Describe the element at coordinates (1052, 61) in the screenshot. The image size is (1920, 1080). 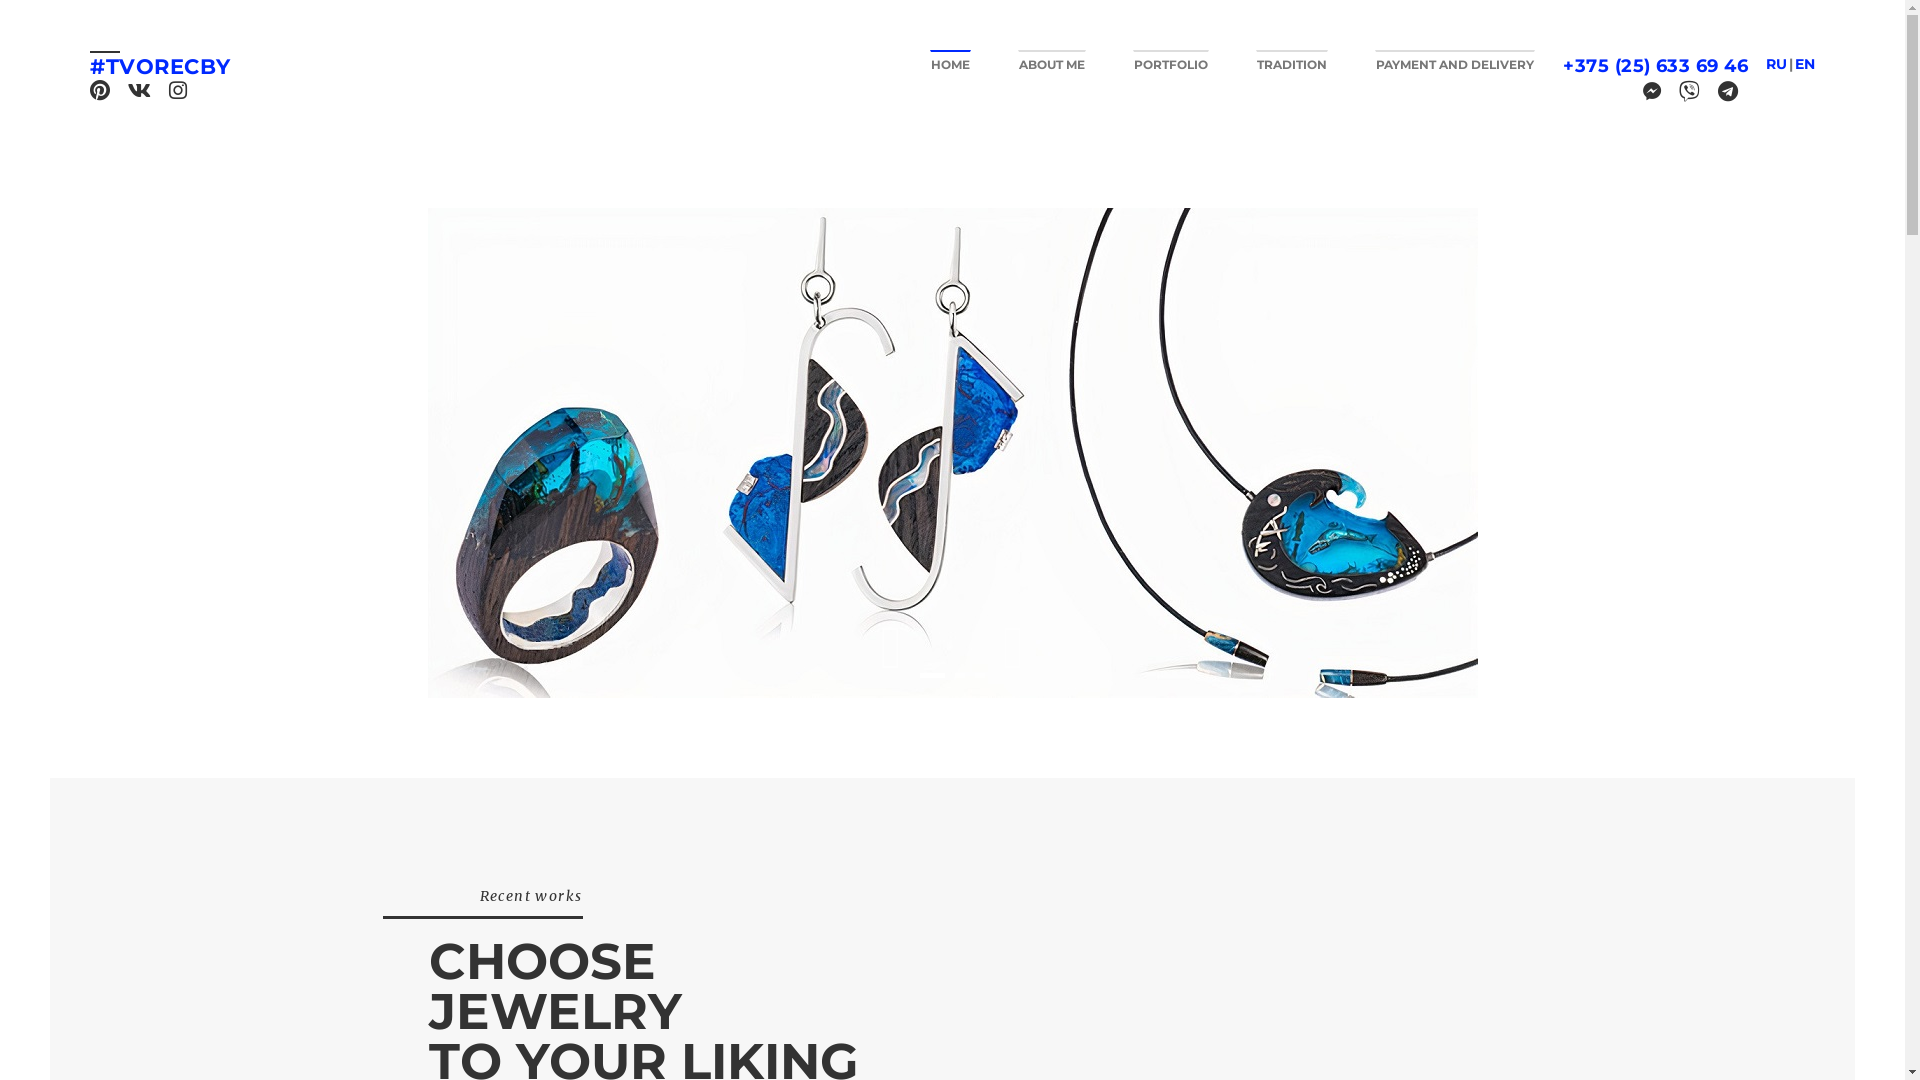
I see `ABOUT ME` at that location.